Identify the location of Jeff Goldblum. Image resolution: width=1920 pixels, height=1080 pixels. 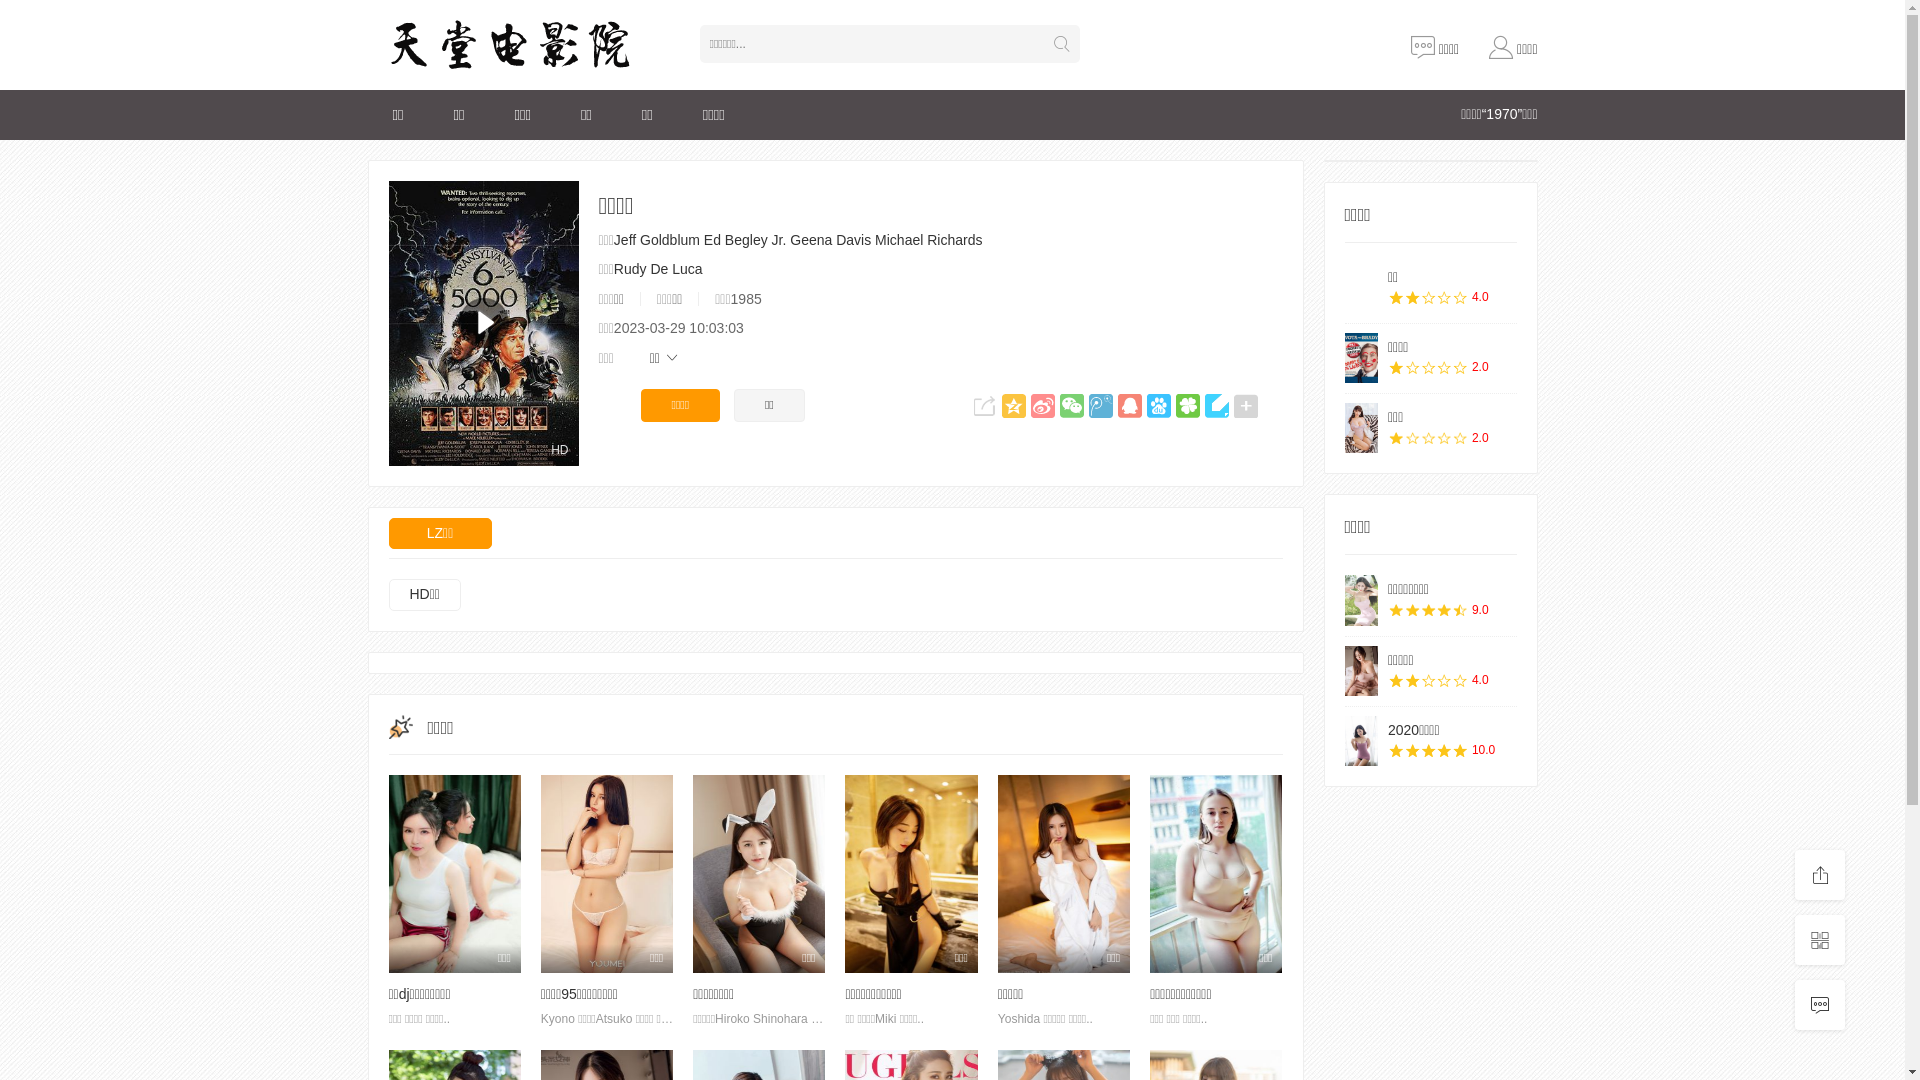
(657, 240).